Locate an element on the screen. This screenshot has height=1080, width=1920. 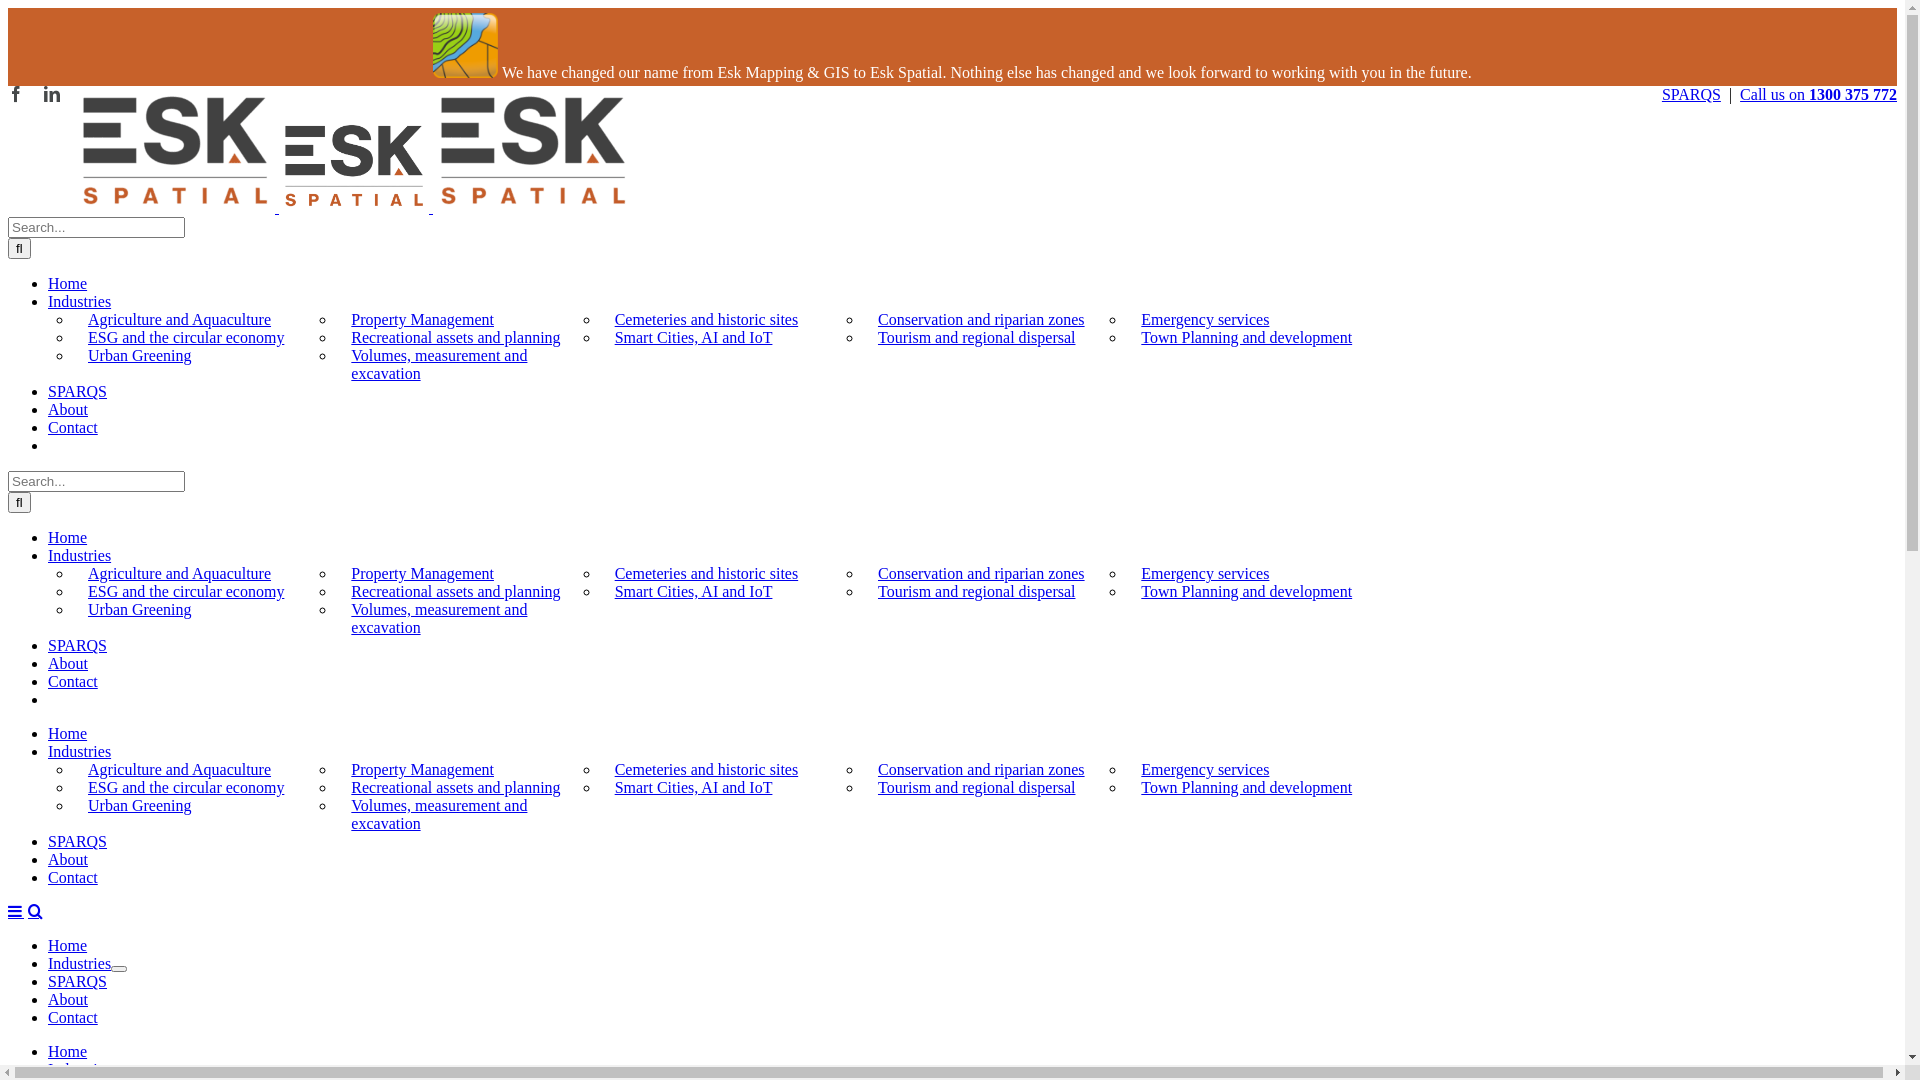
LinkedIn is located at coordinates (52, 94).